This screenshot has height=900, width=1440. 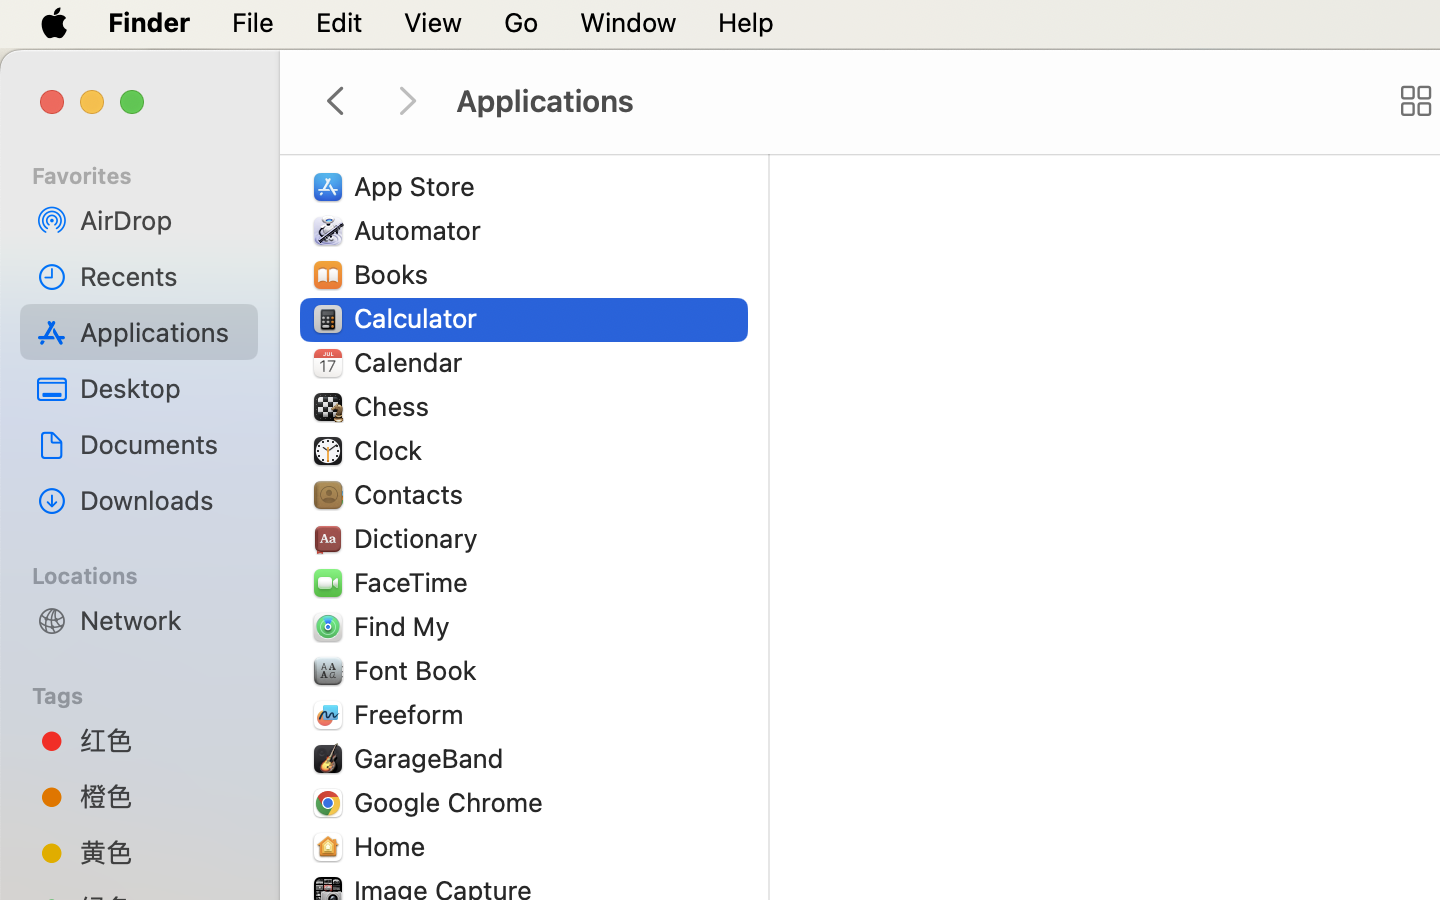 What do you see at coordinates (161, 620) in the screenshot?
I see `Network` at bounding box center [161, 620].